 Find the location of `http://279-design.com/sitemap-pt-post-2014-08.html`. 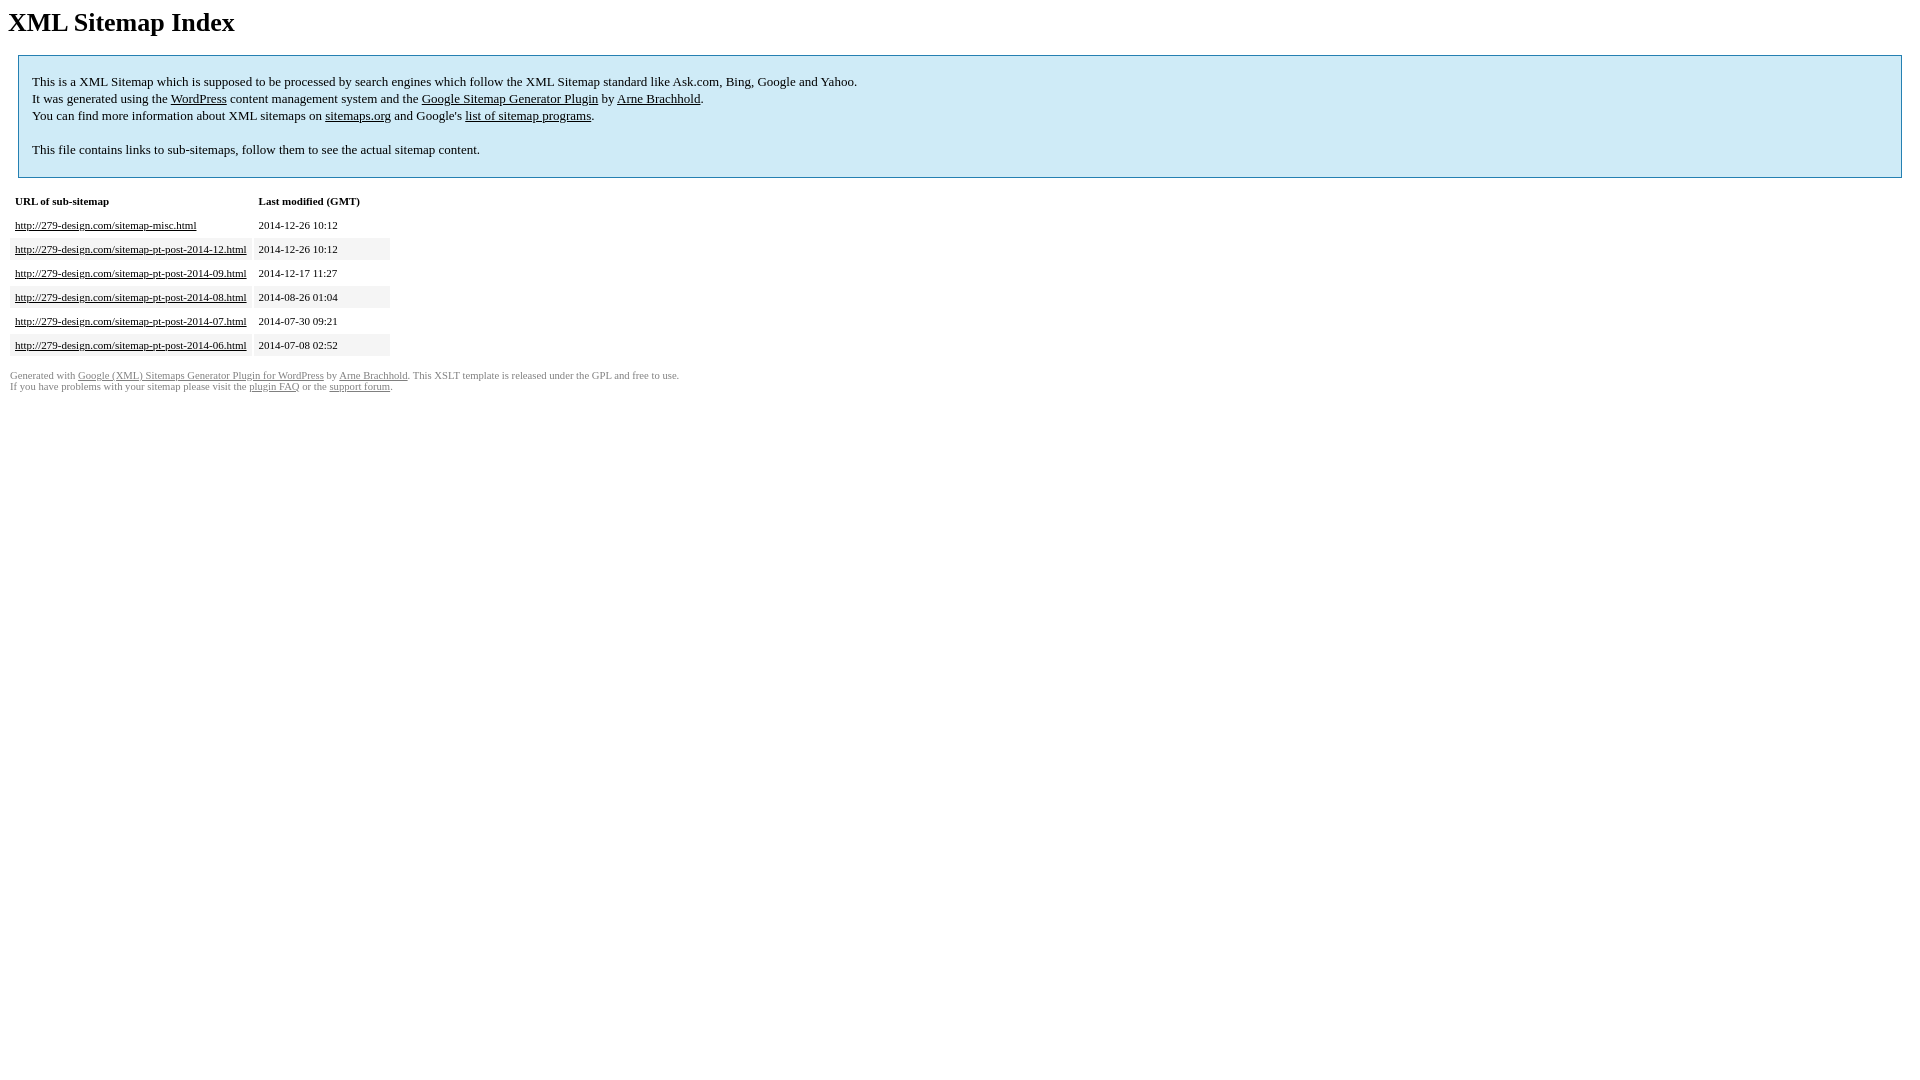

http://279-design.com/sitemap-pt-post-2014-08.html is located at coordinates (130, 297).